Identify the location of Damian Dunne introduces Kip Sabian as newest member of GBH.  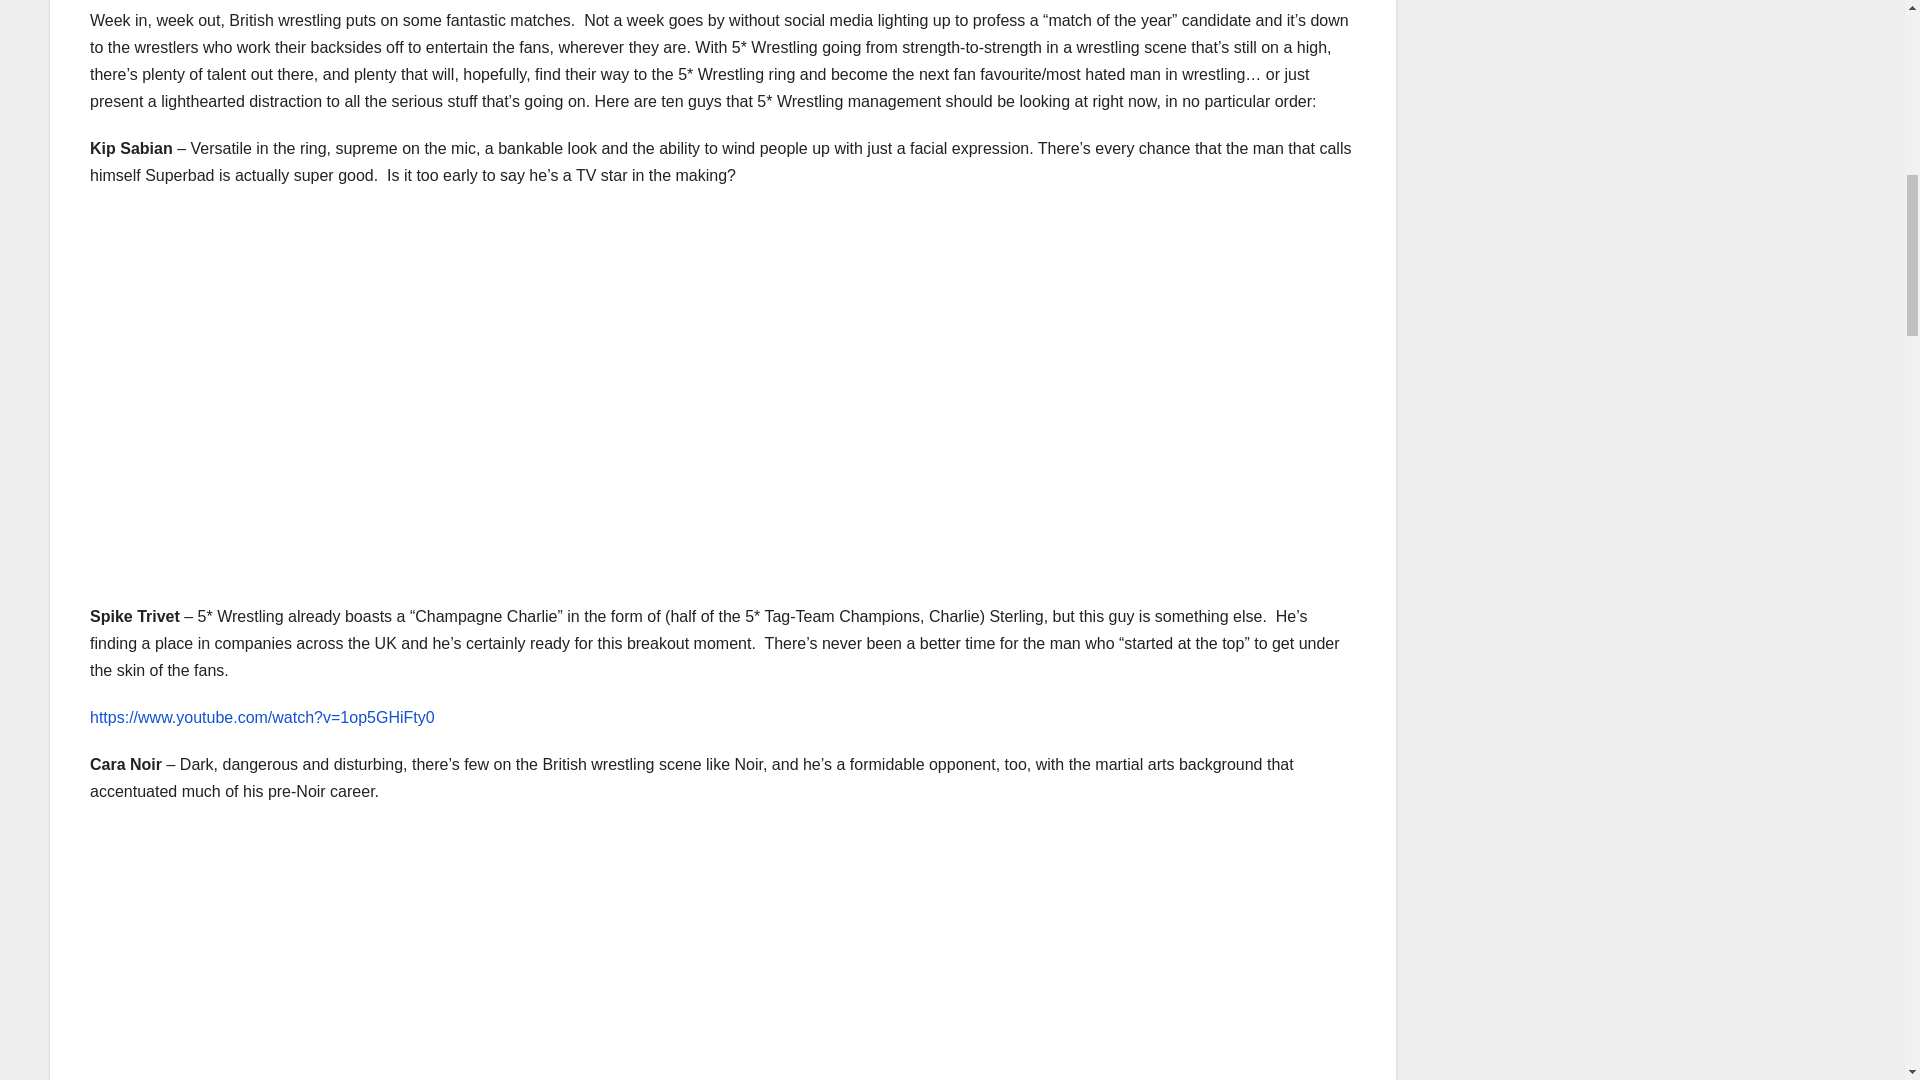
(410, 389).